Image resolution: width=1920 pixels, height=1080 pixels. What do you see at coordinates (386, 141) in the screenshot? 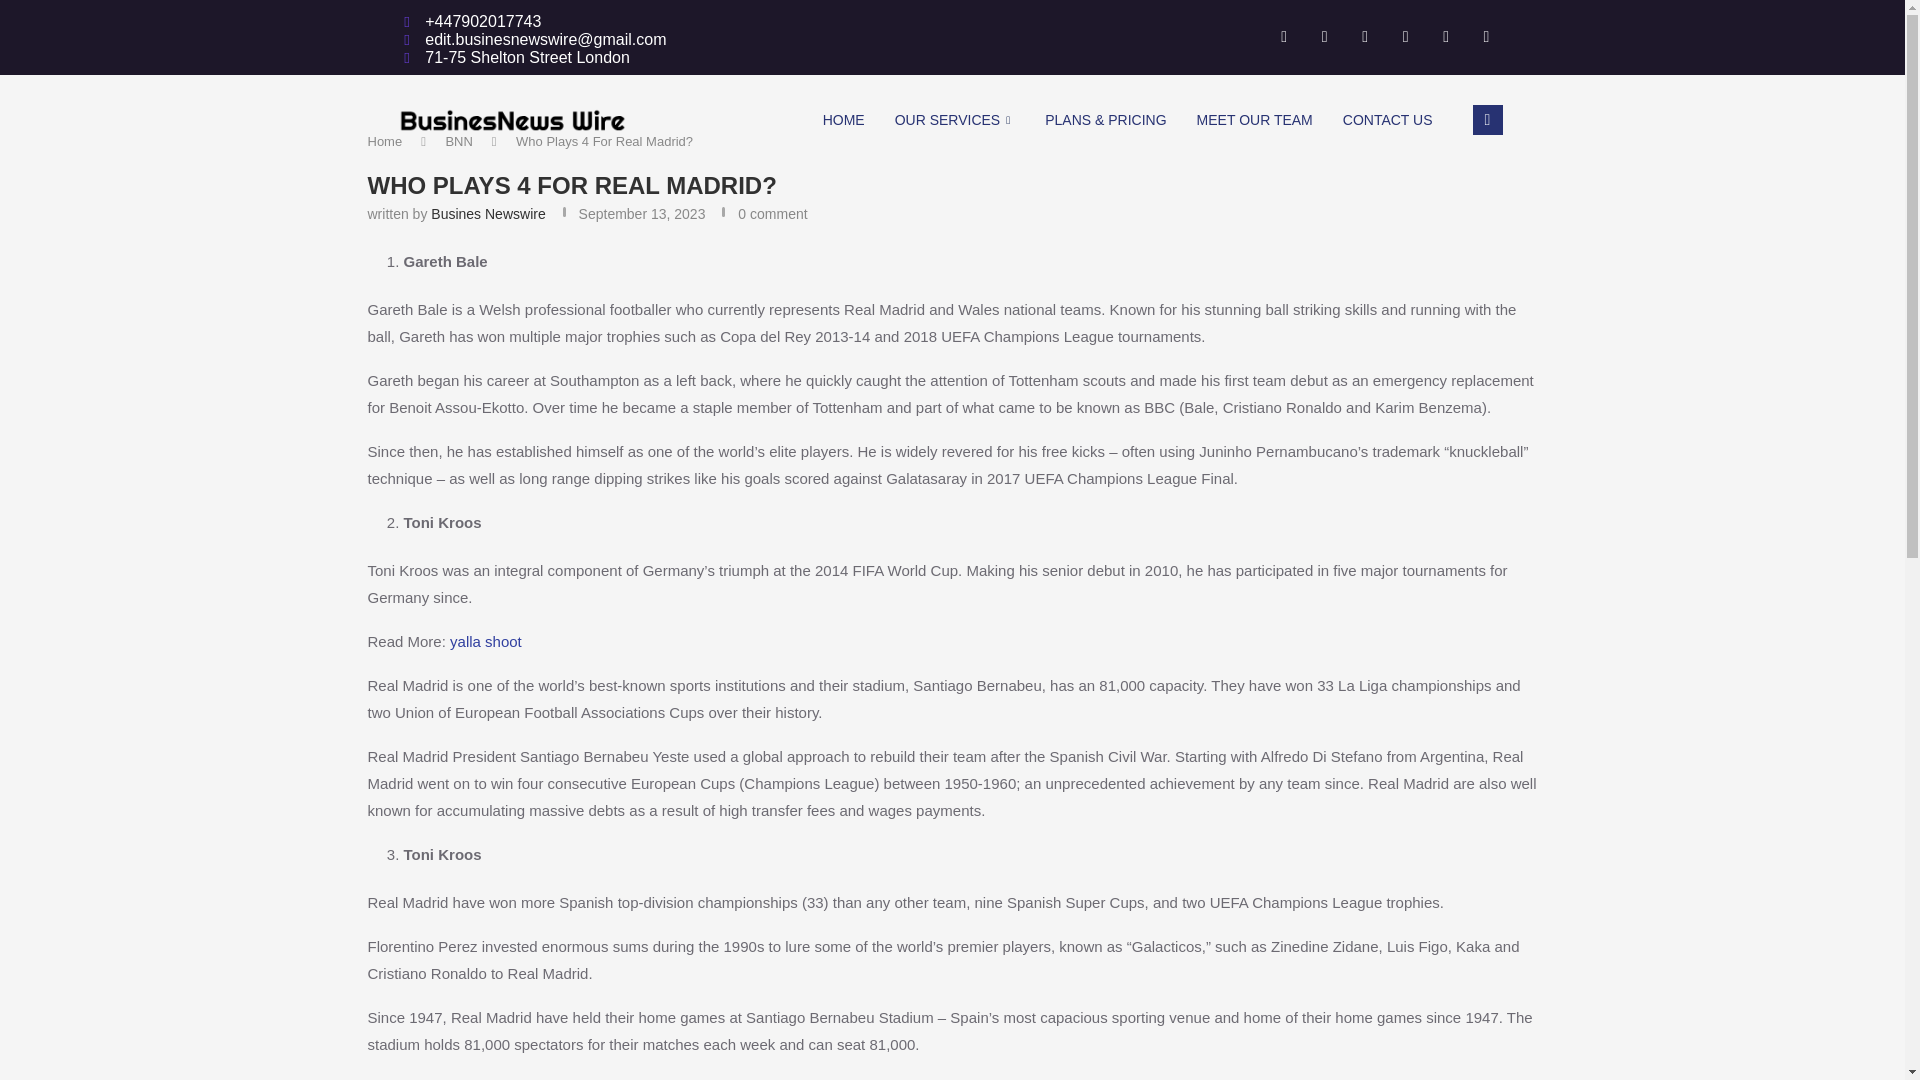
I see `Home` at bounding box center [386, 141].